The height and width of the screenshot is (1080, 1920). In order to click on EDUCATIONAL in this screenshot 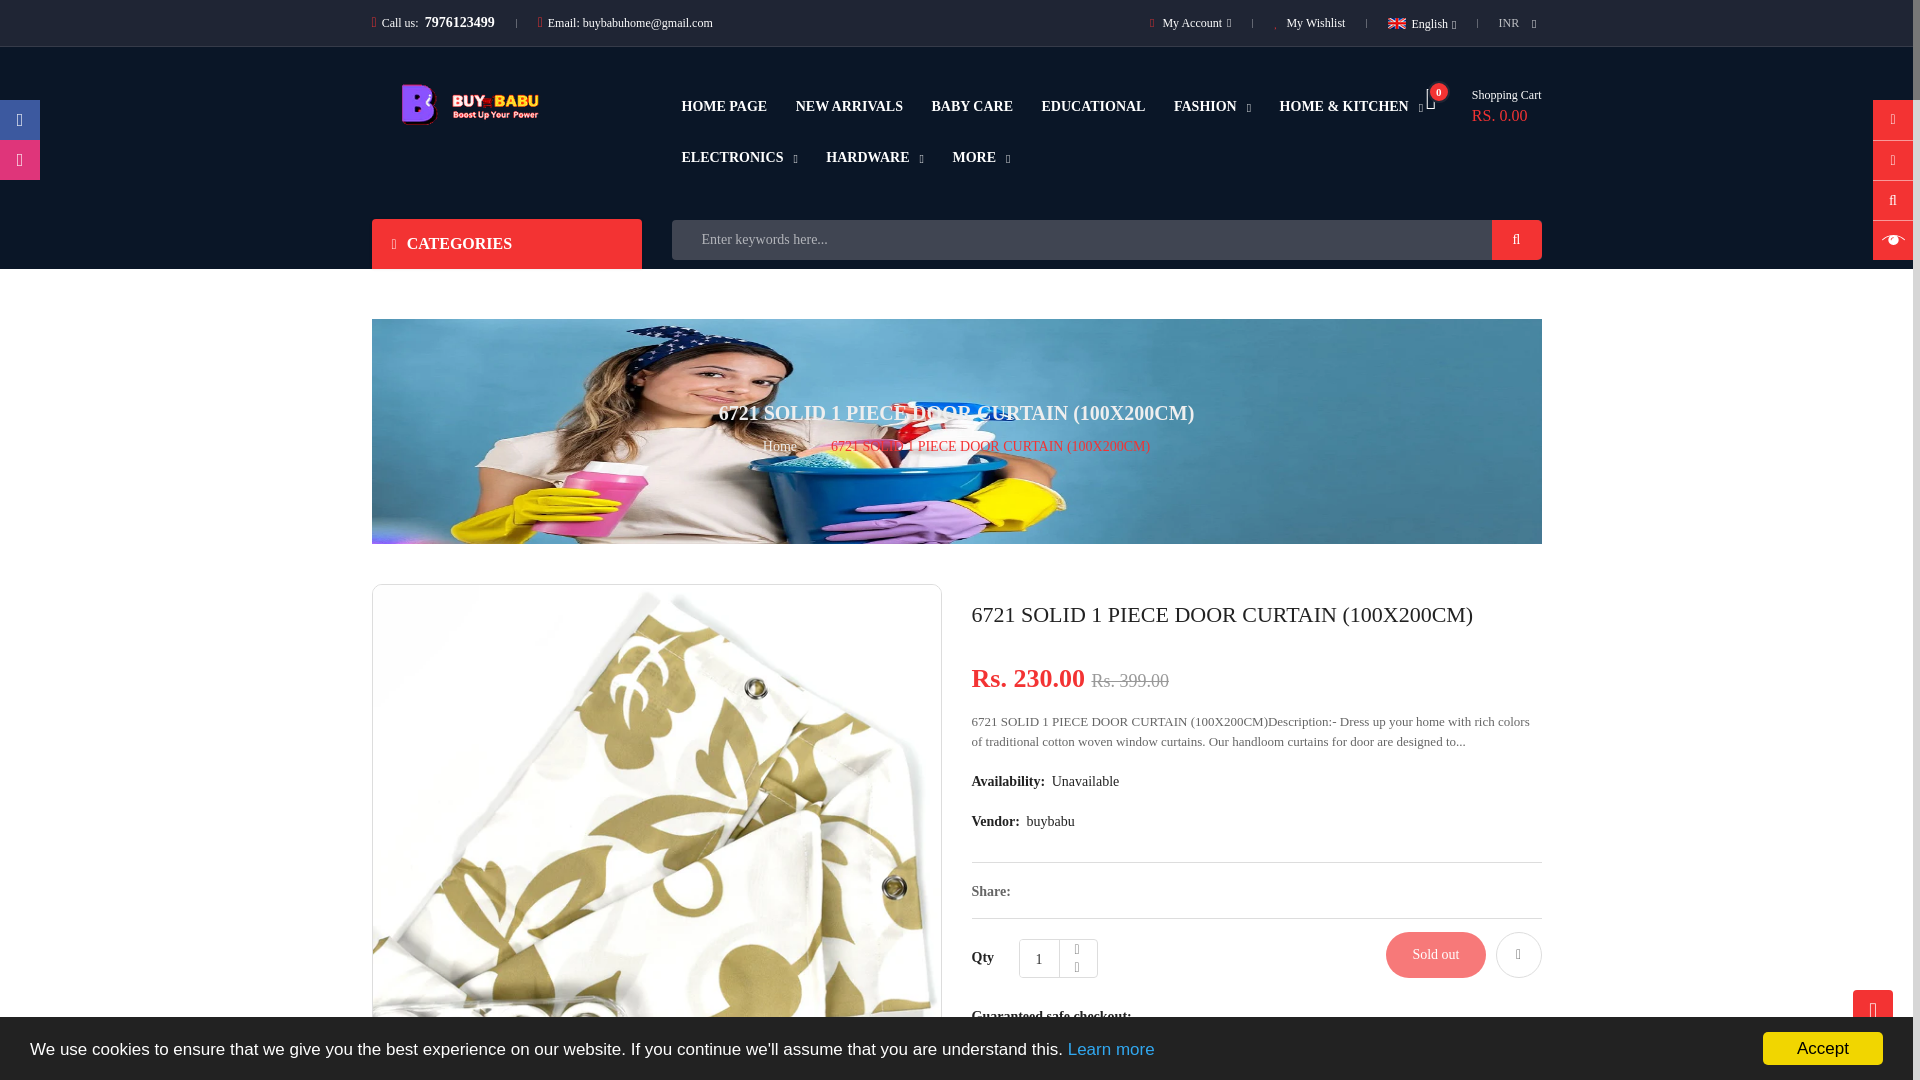, I will do `click(972, 106)`.